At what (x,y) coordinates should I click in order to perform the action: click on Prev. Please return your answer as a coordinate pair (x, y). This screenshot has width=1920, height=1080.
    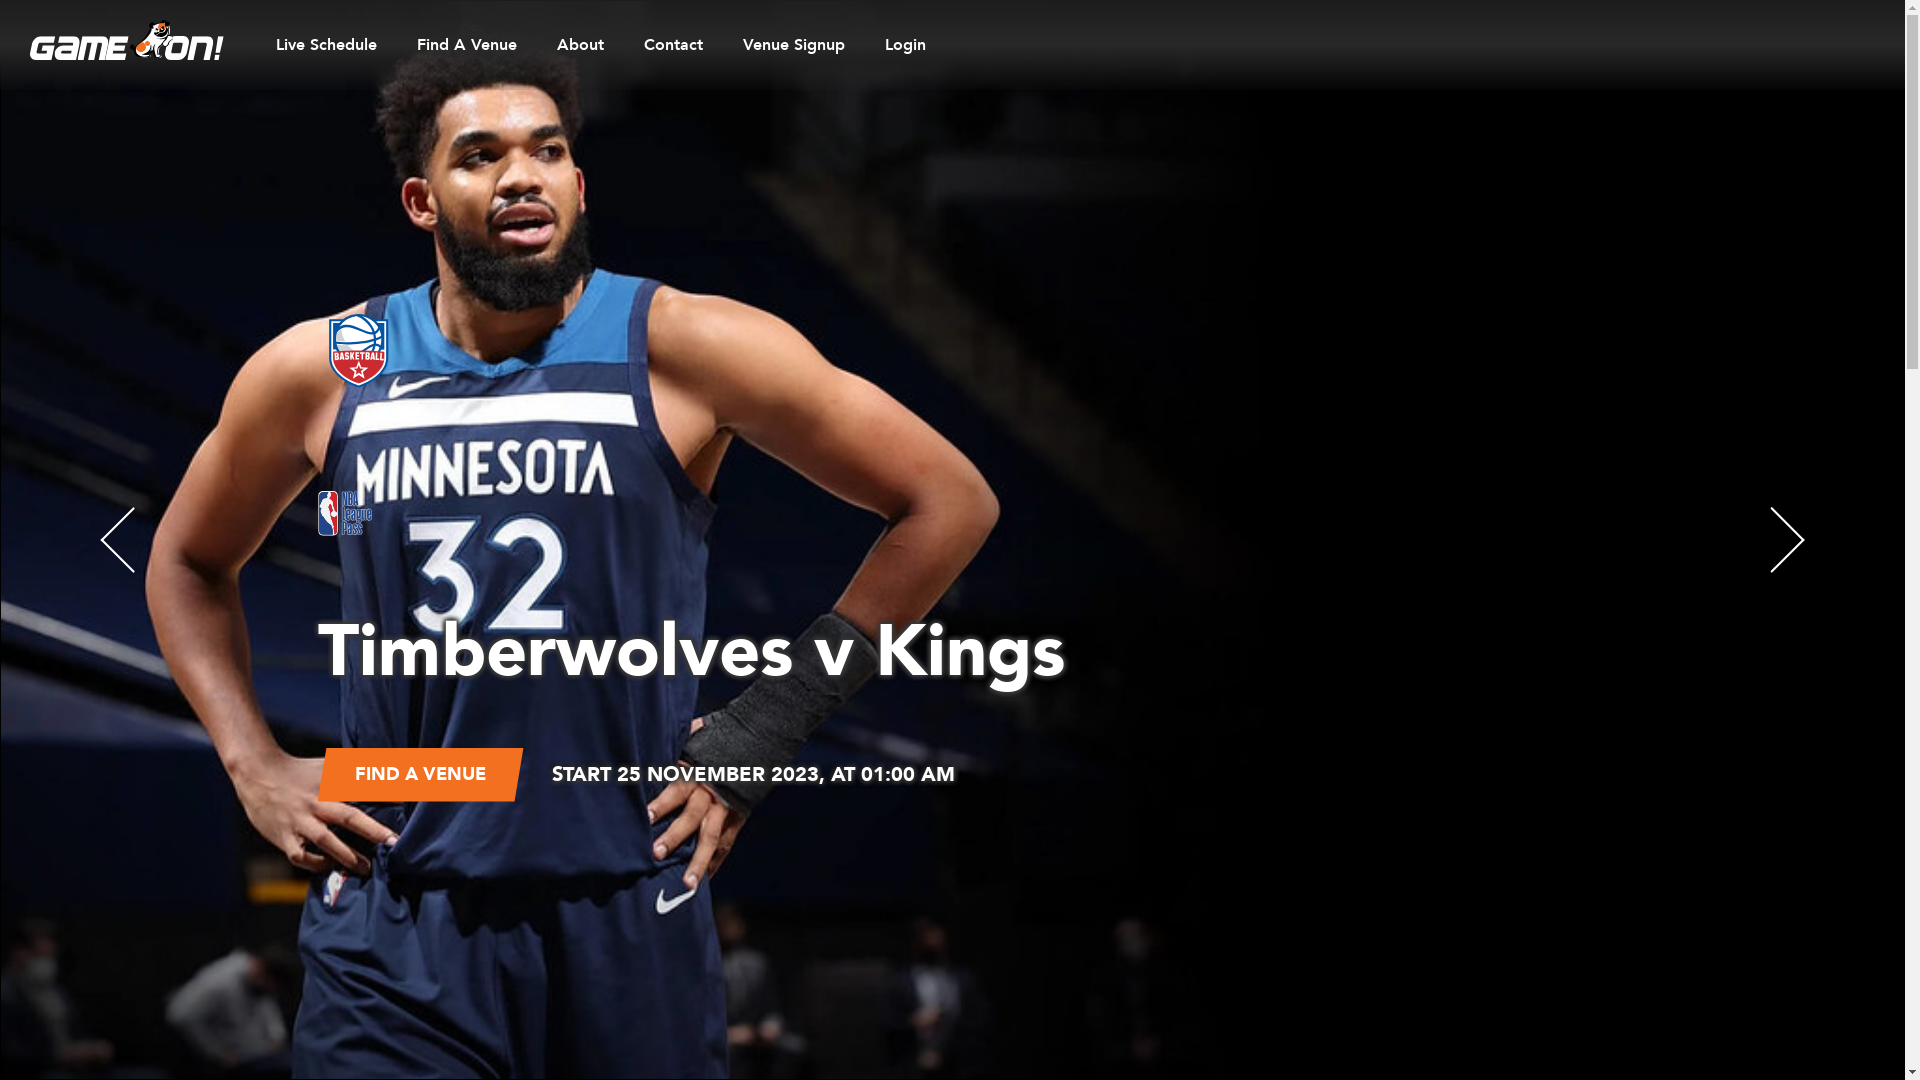
    Looking at the image, I should click on (118, 540).